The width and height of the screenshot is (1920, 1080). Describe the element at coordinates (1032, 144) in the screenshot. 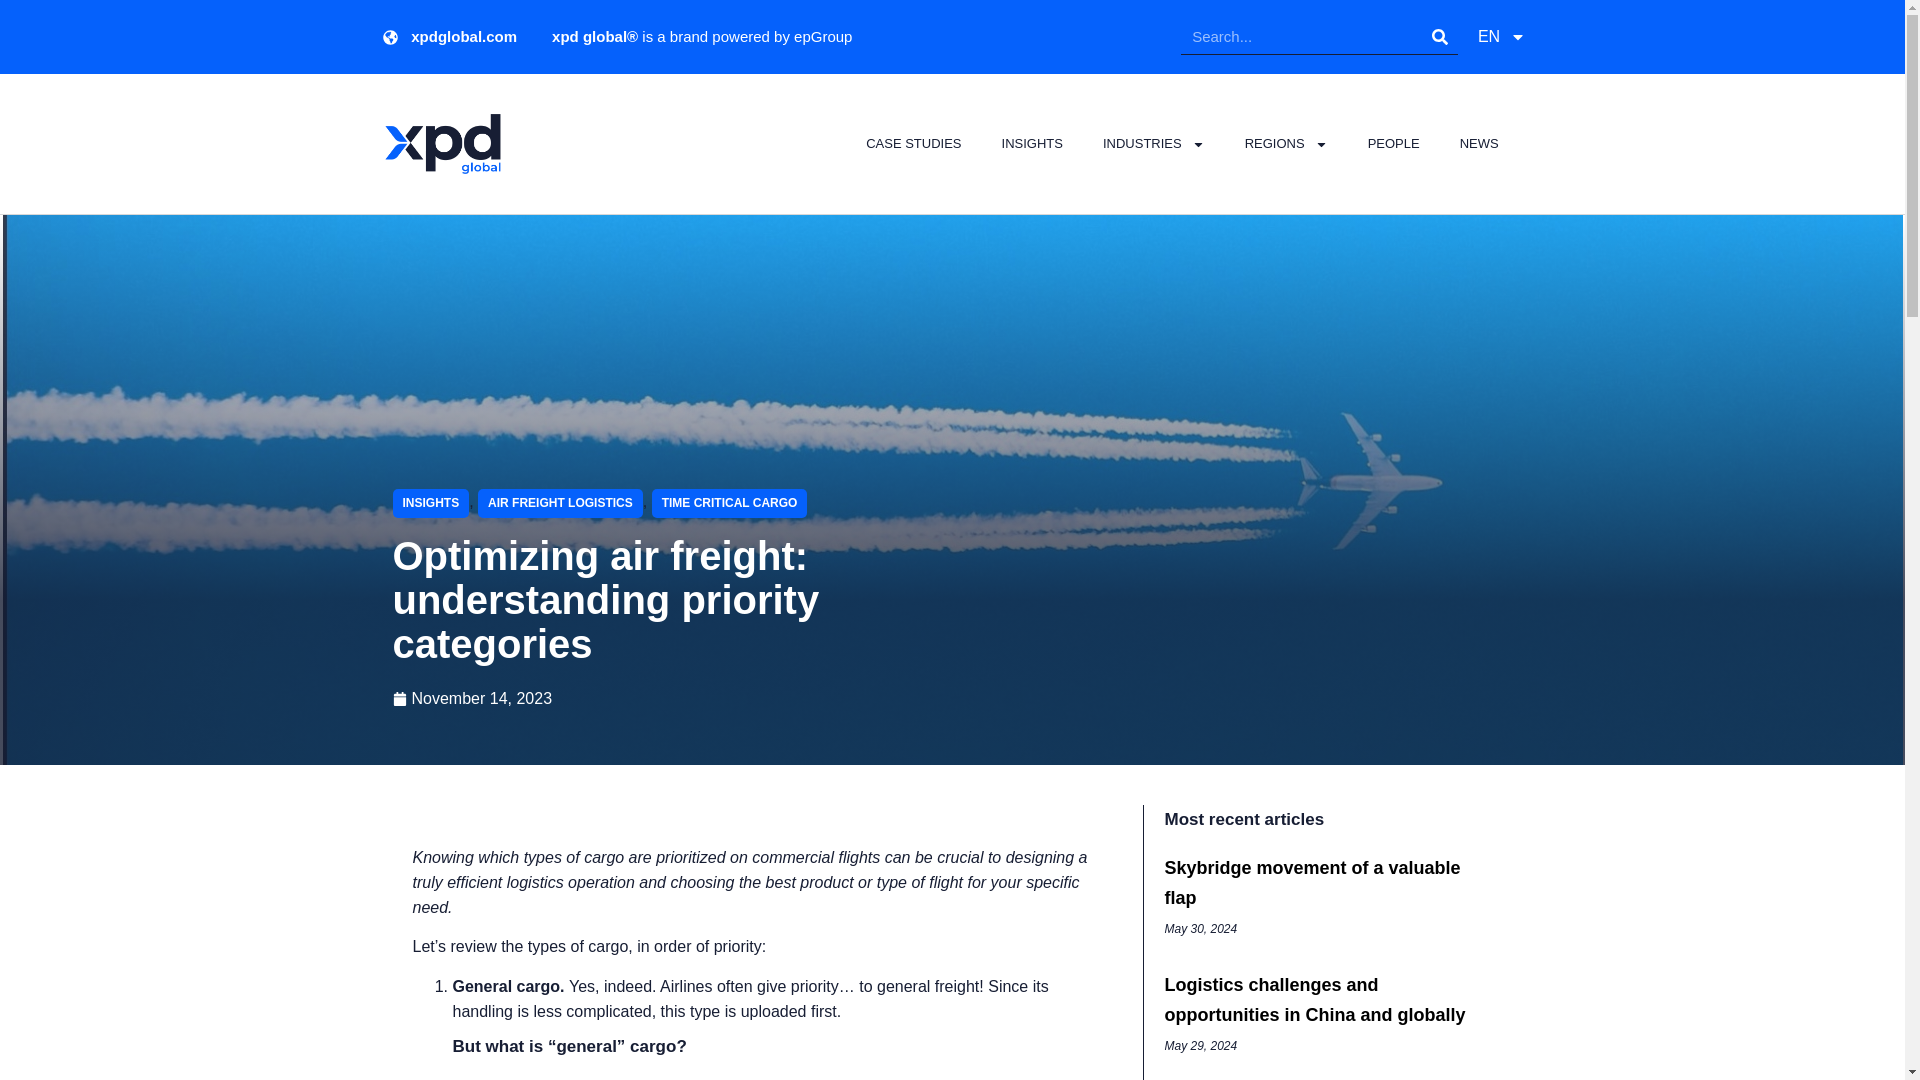

I see `INSIGHTS` at that location.